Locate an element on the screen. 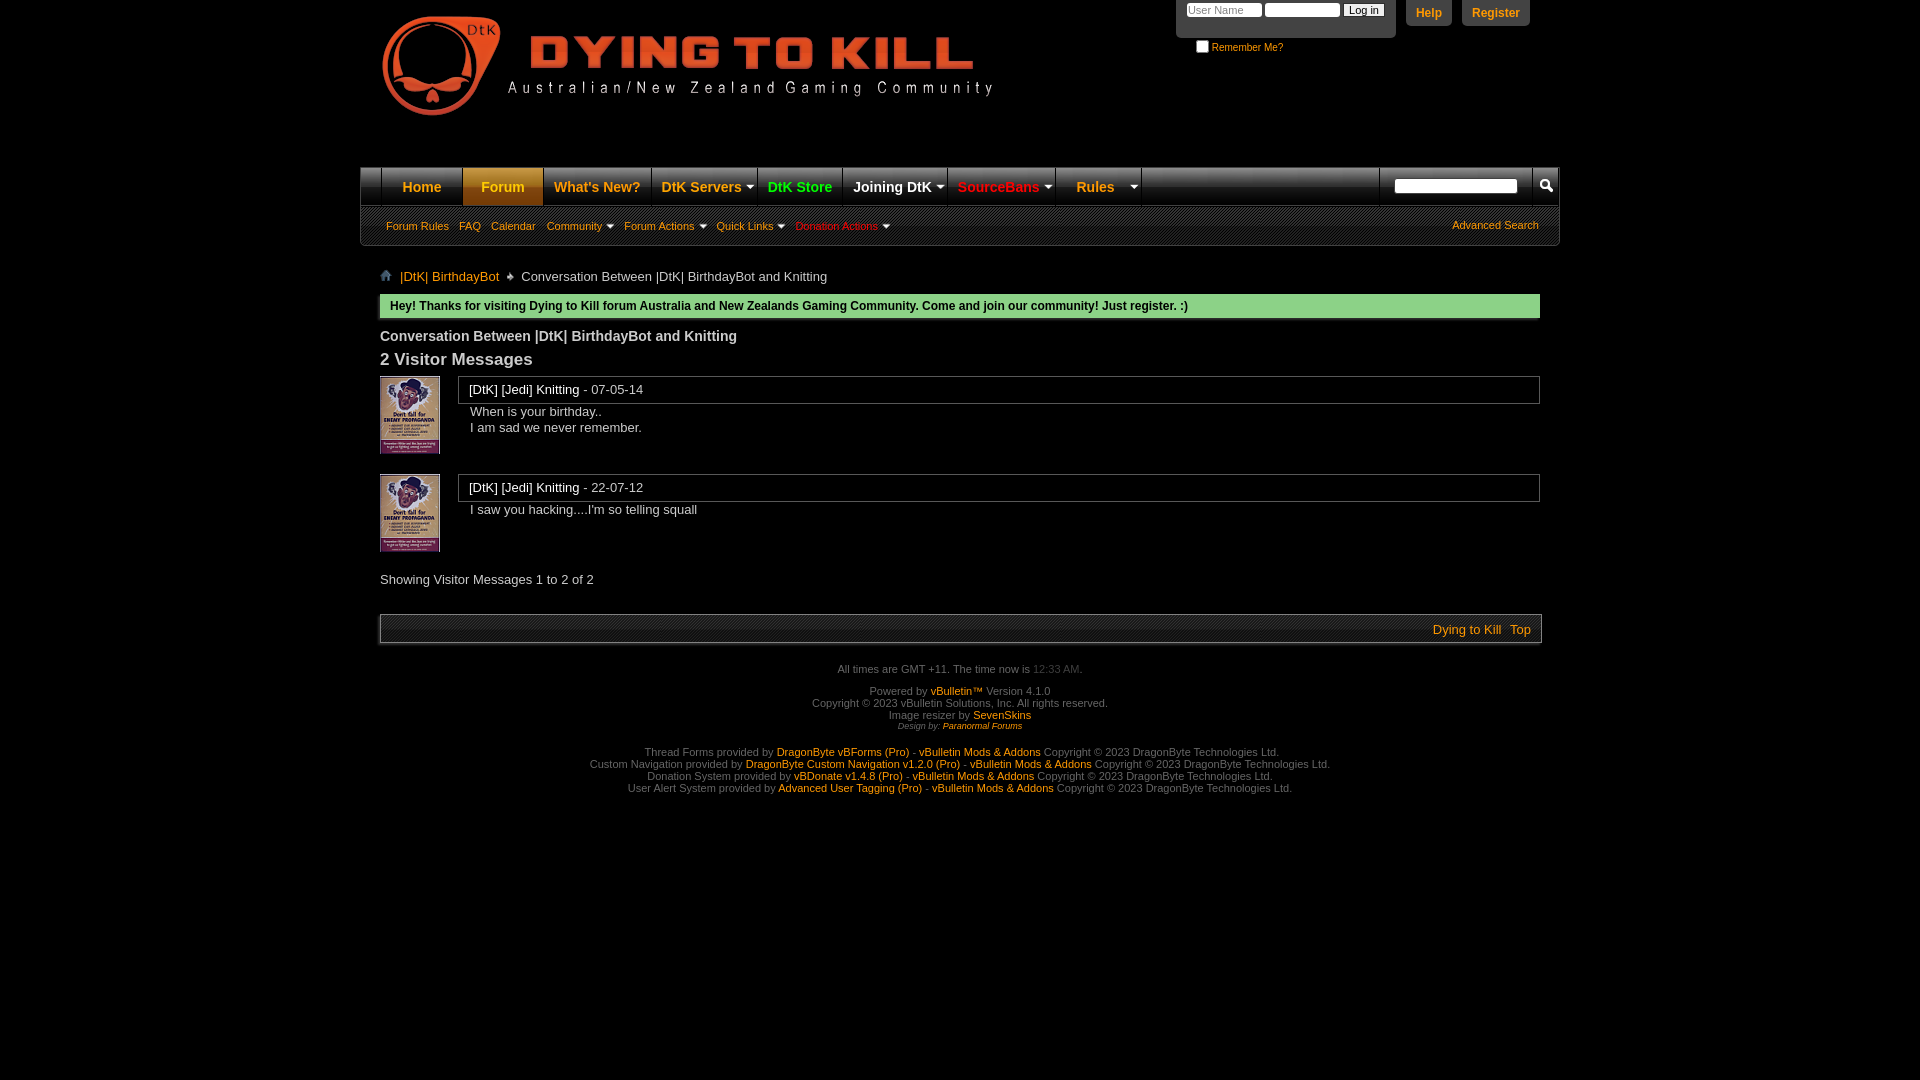 The width and height of the screenshot is (1920, 1080). FAQ is located at coordinates (470, 226).